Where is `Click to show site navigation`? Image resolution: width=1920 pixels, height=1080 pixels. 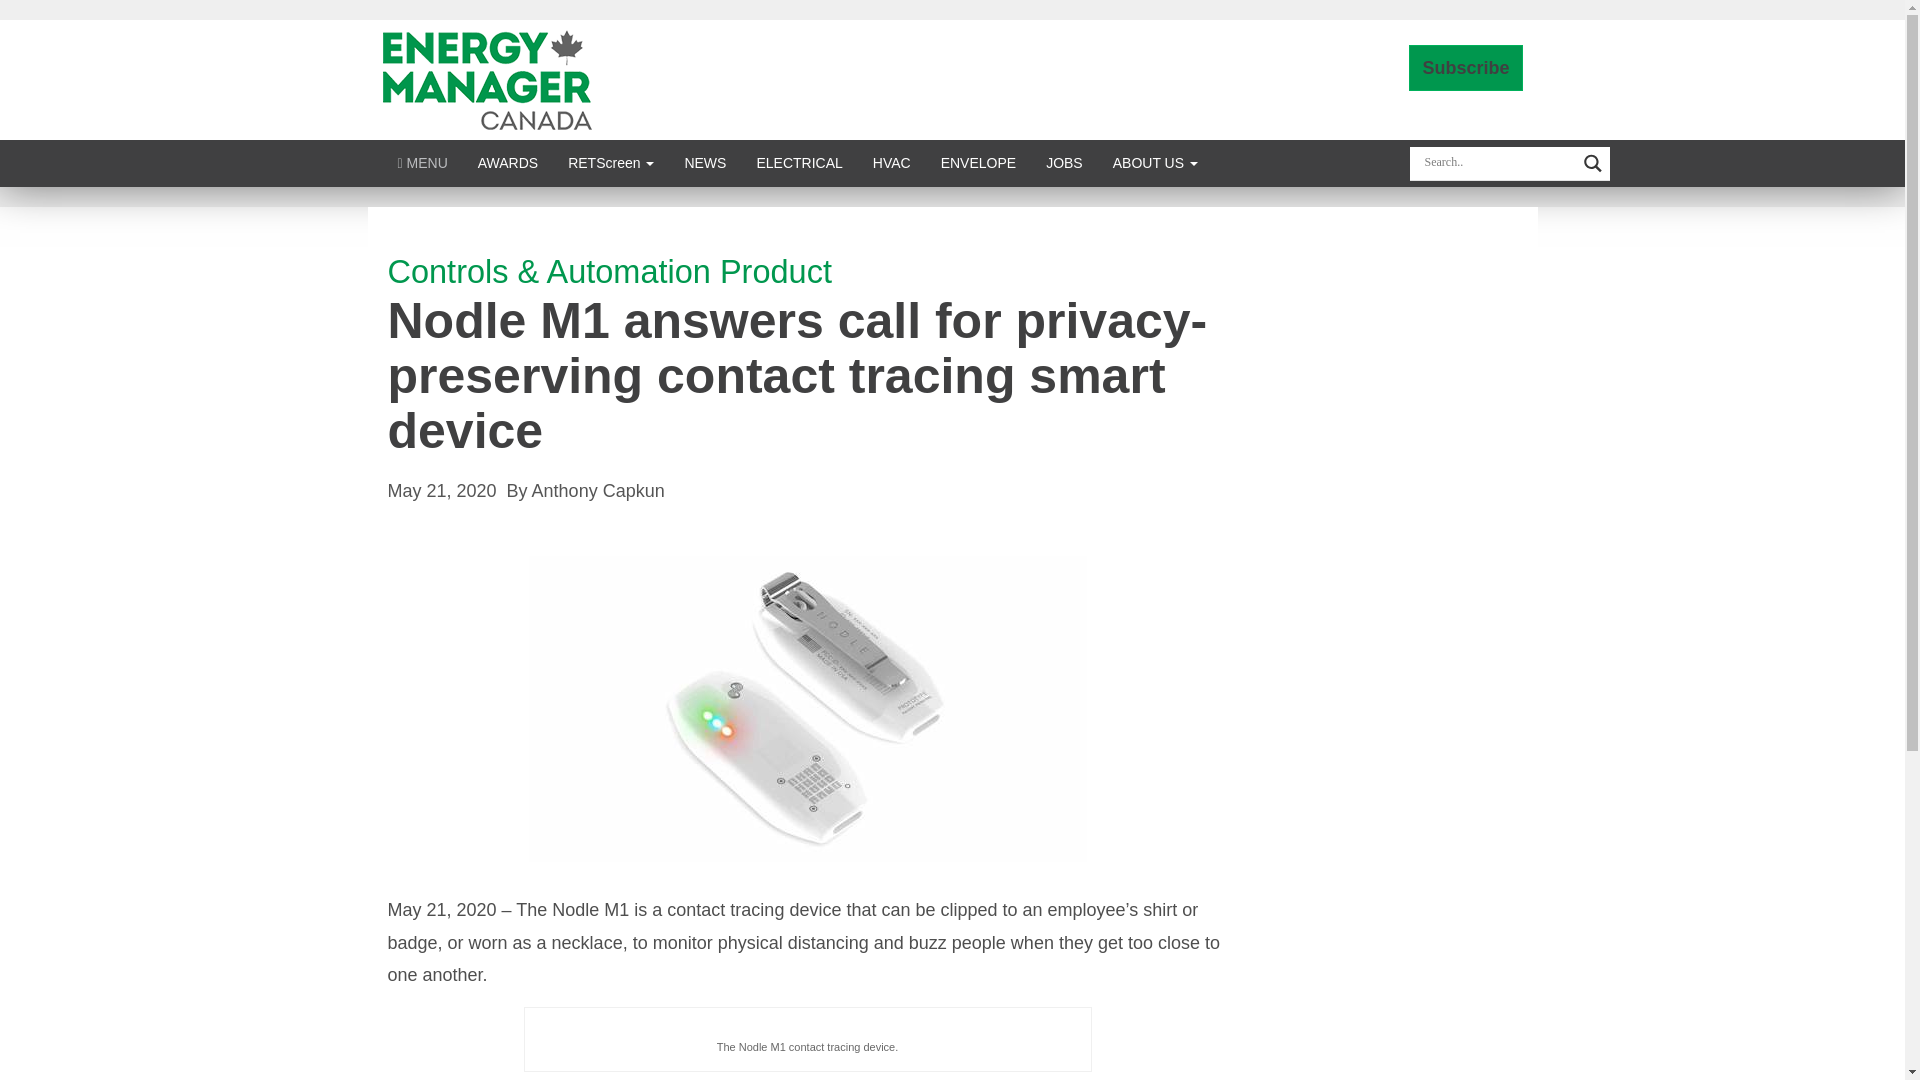
Click to show site navigation is located at coordinates (422, 162).